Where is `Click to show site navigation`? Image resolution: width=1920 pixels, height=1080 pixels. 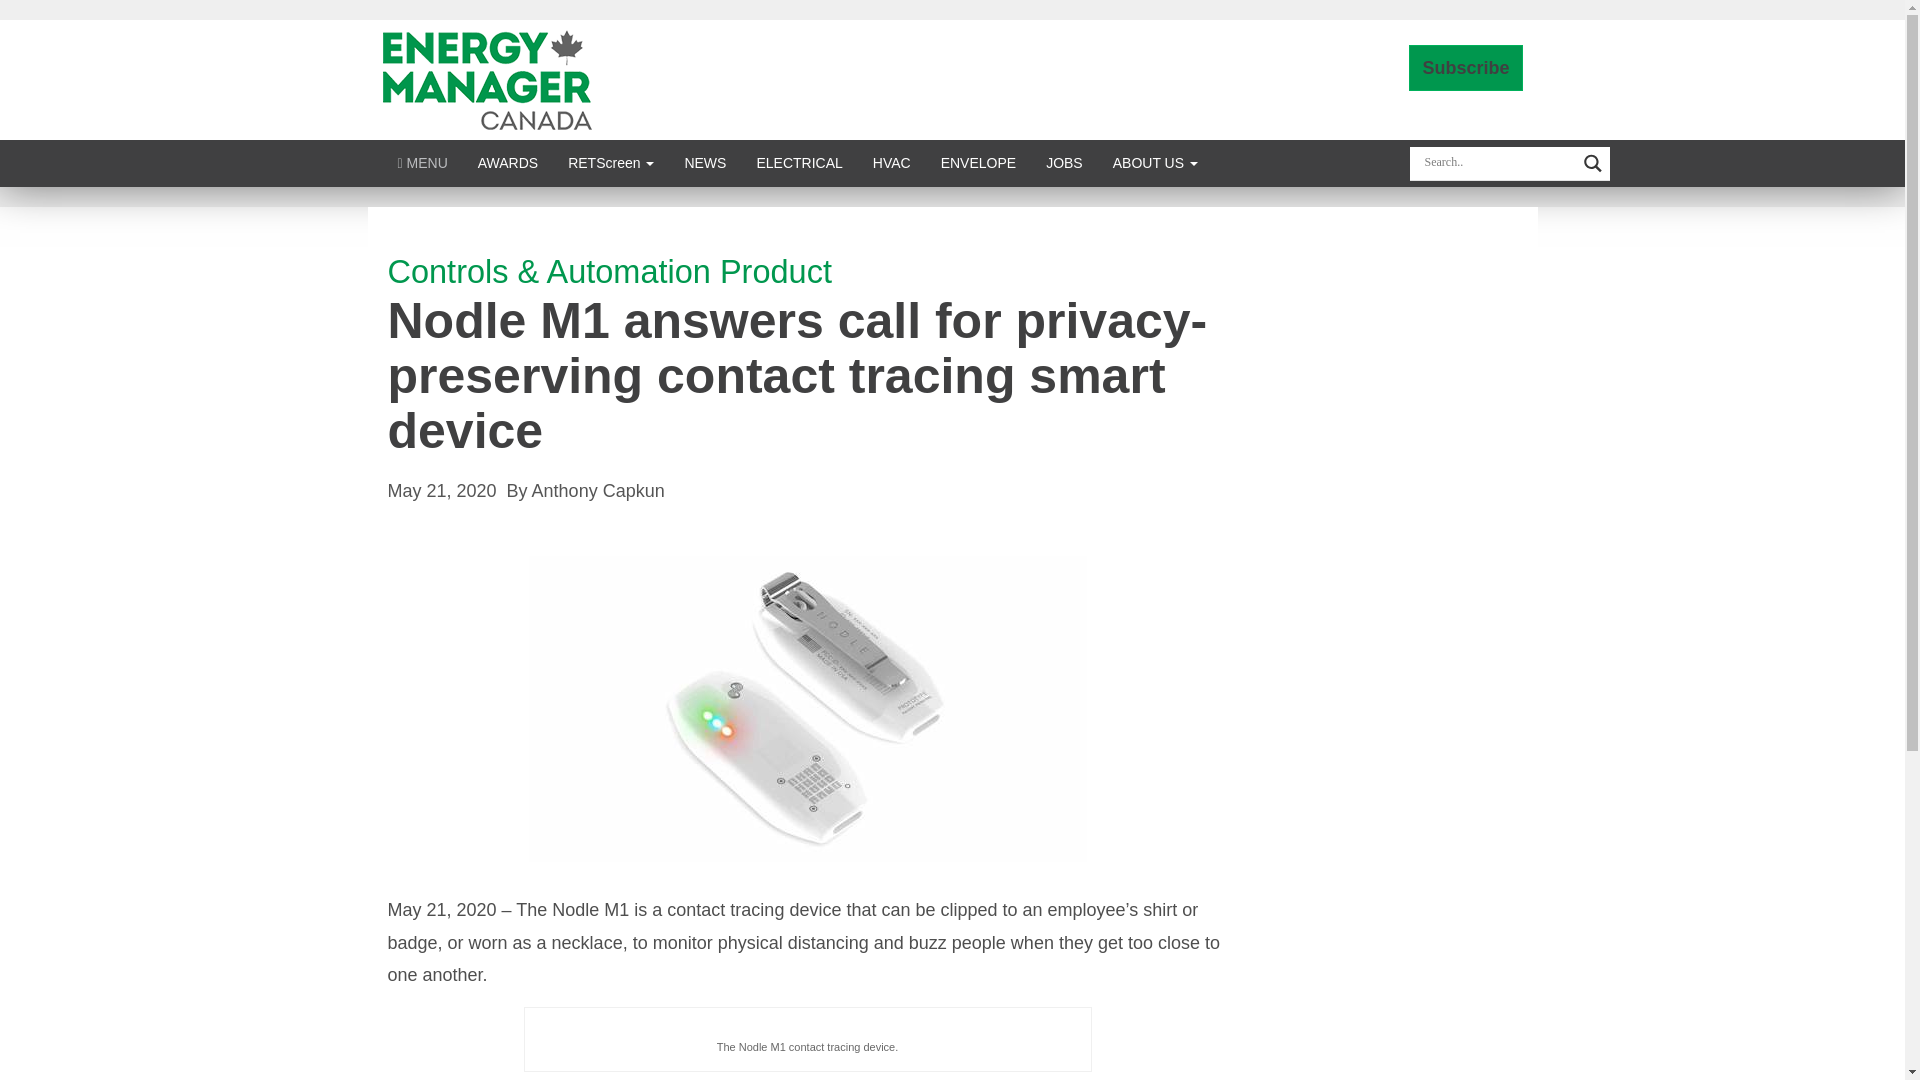
Click to show site navigation is located at coordinates (422, 162).